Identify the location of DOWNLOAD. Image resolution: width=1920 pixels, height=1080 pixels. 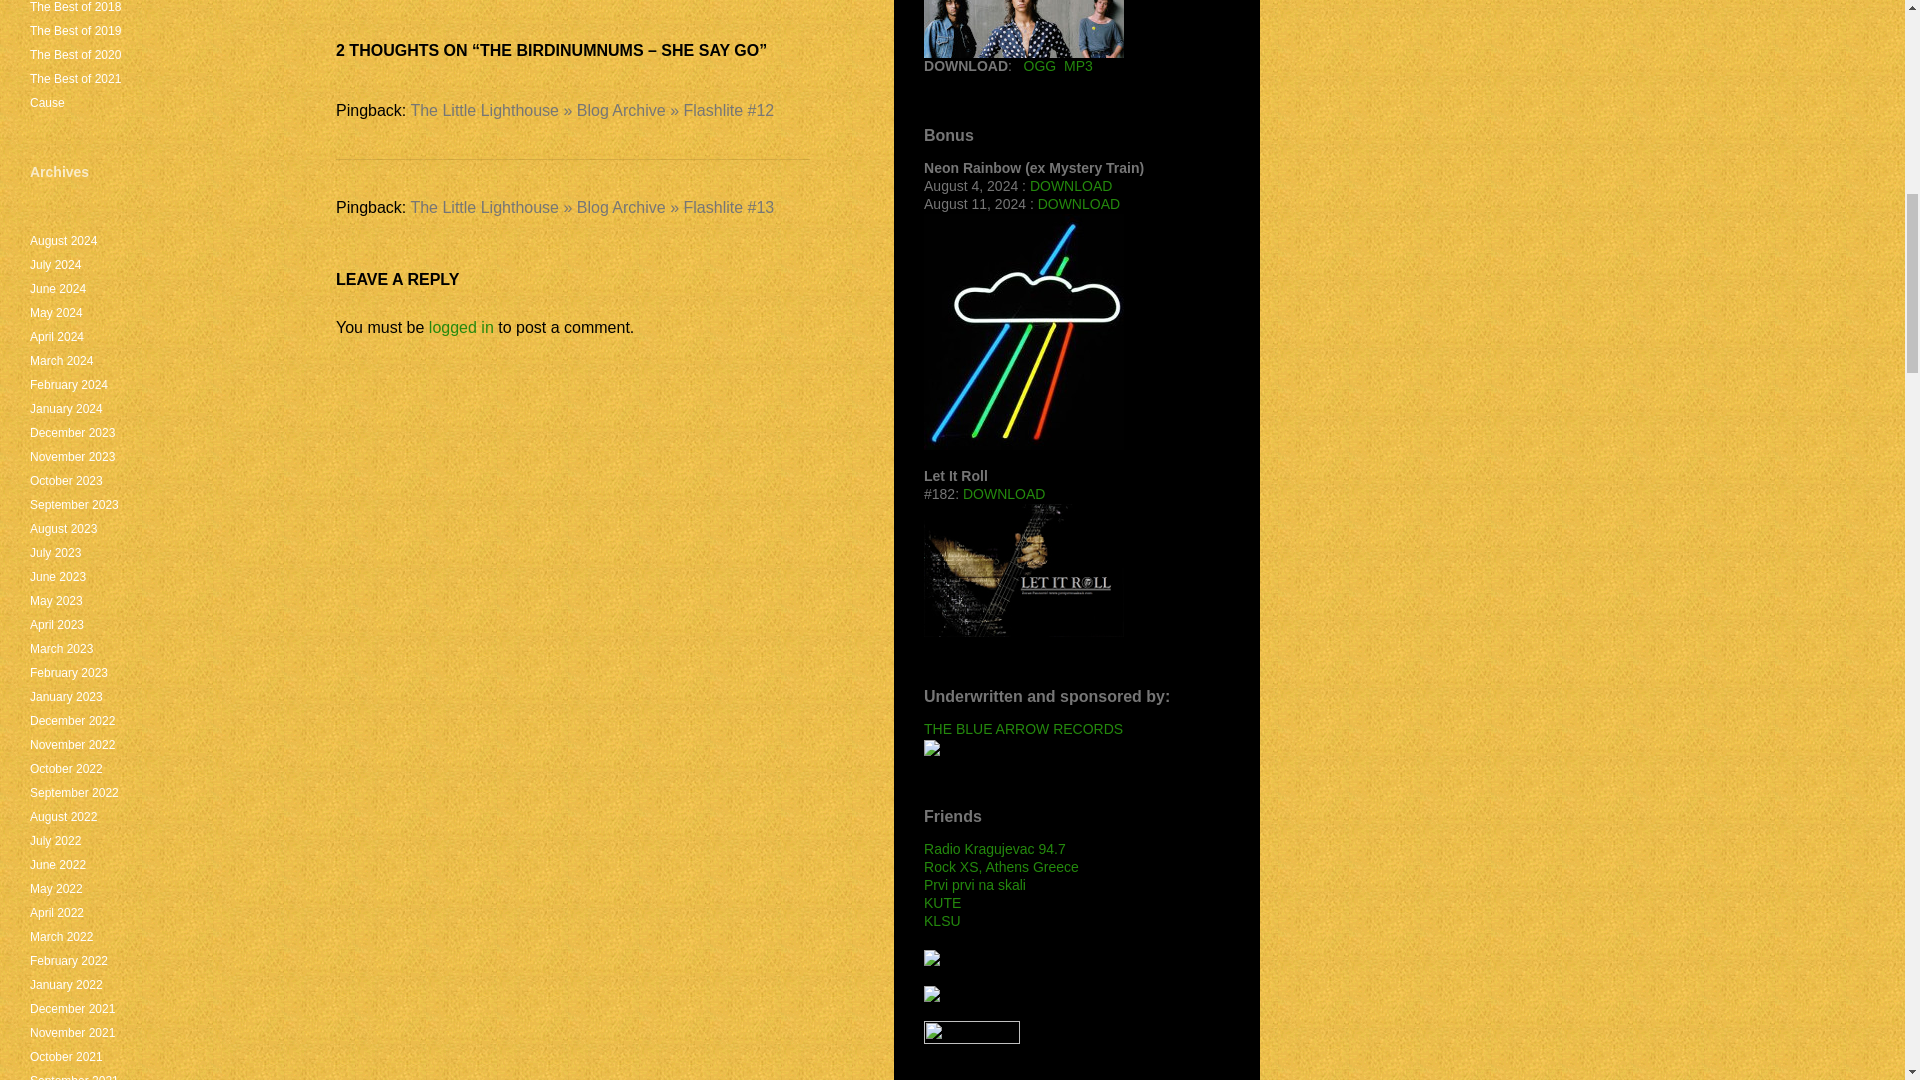
(1078, 203).